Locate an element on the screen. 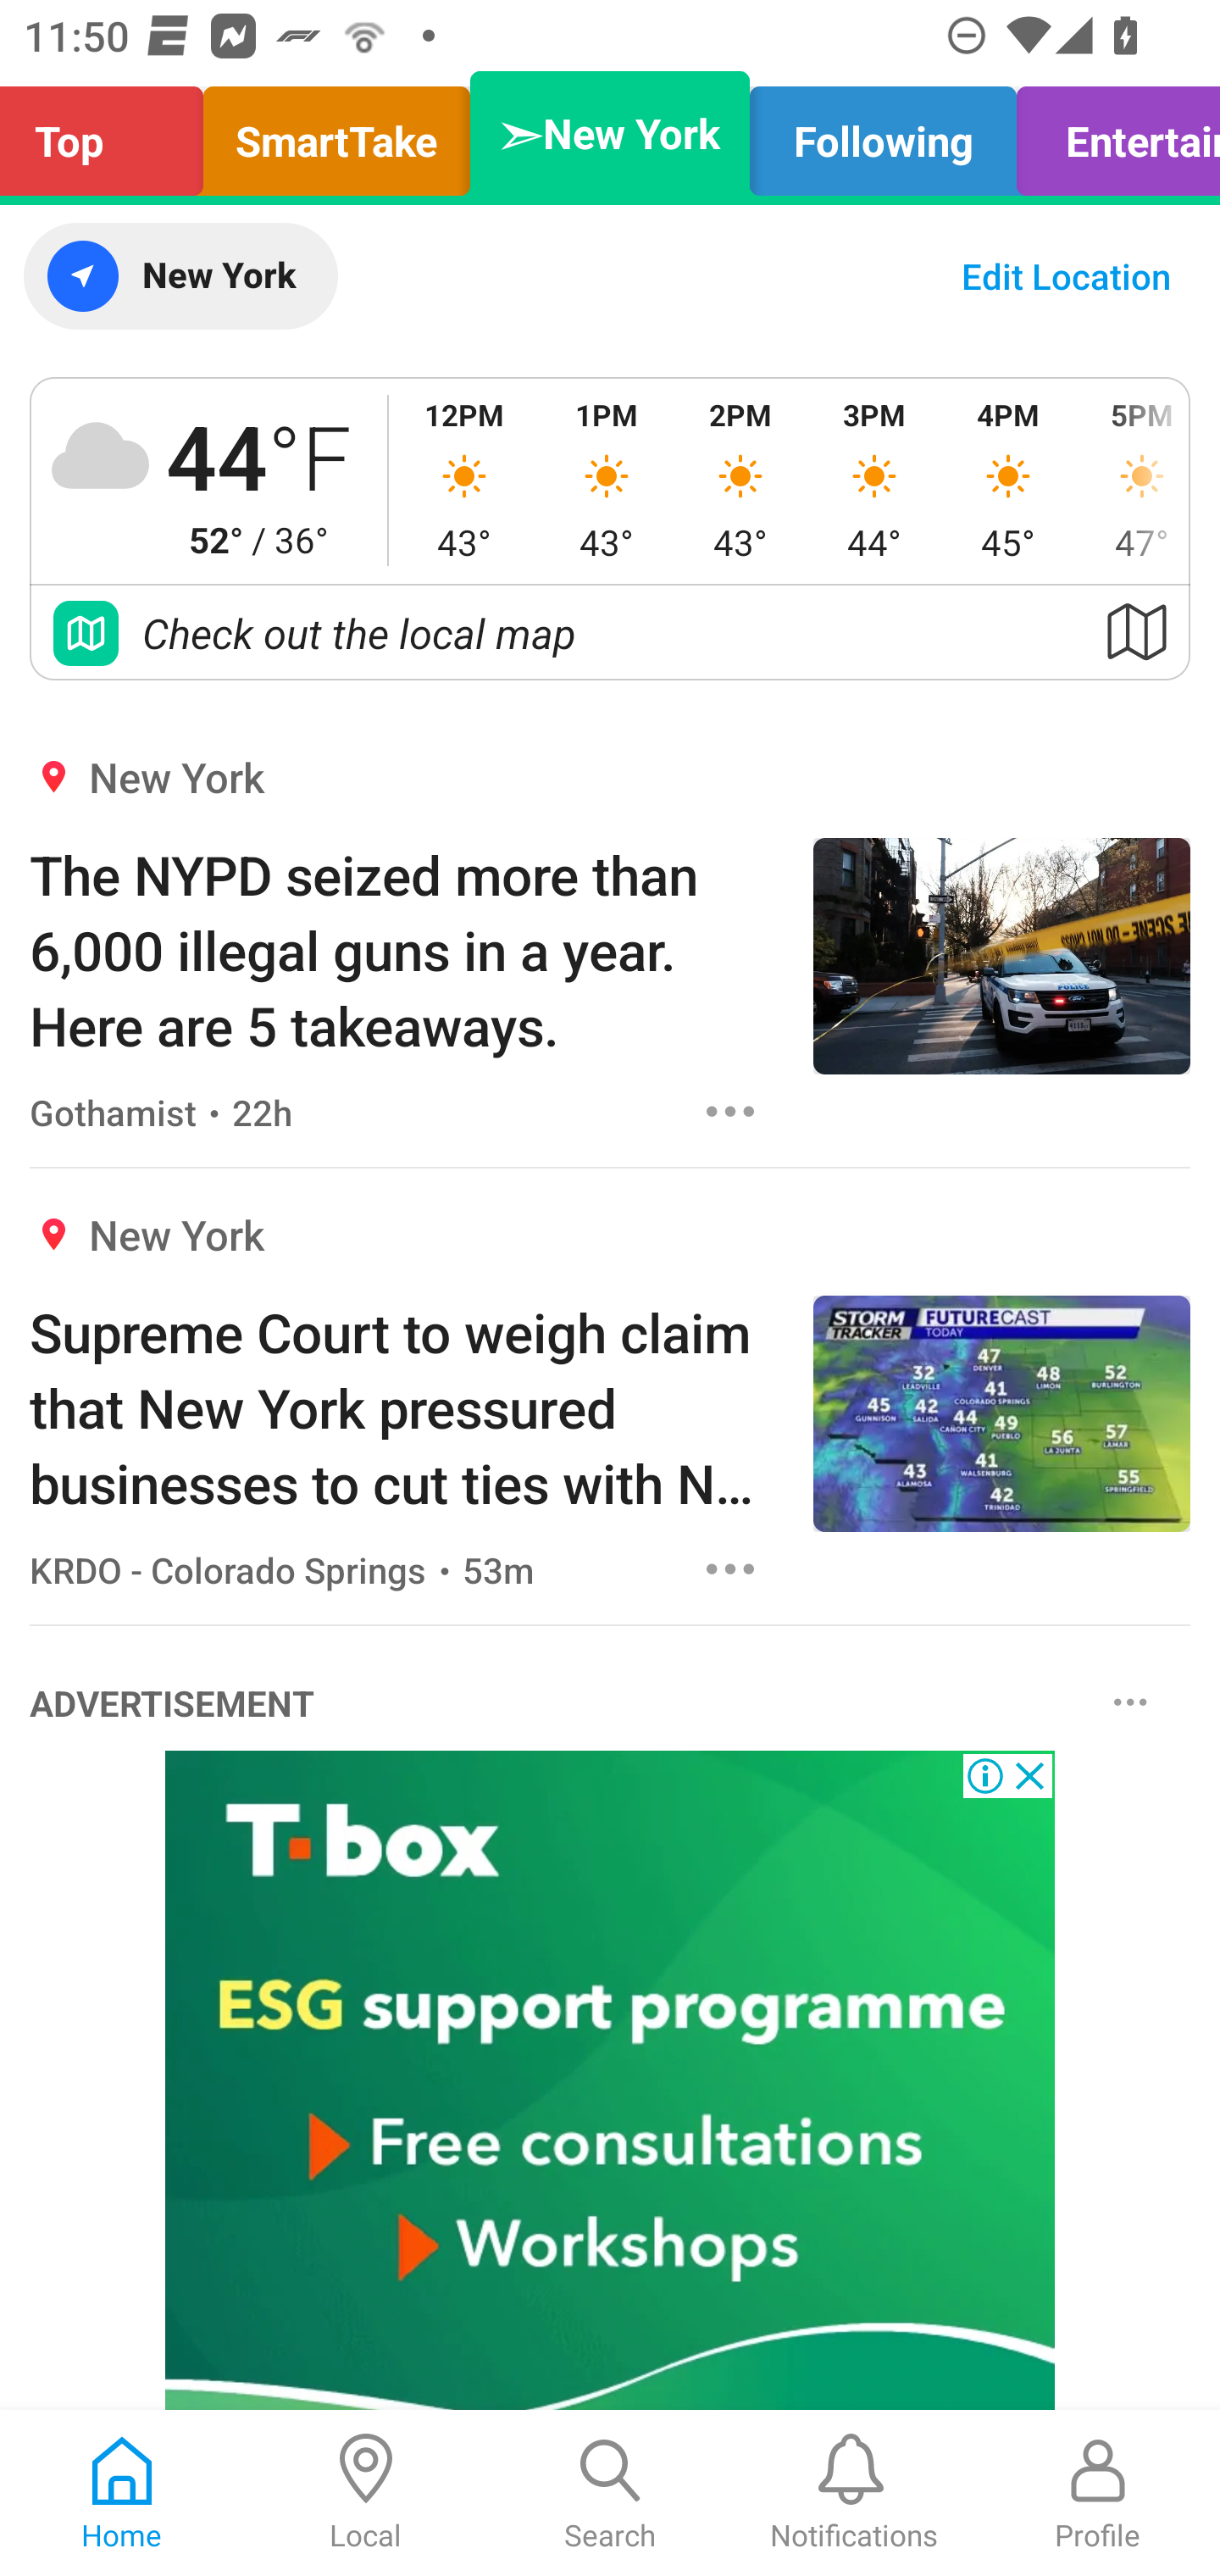  12PM 43° is located at coordinates (464, 480).